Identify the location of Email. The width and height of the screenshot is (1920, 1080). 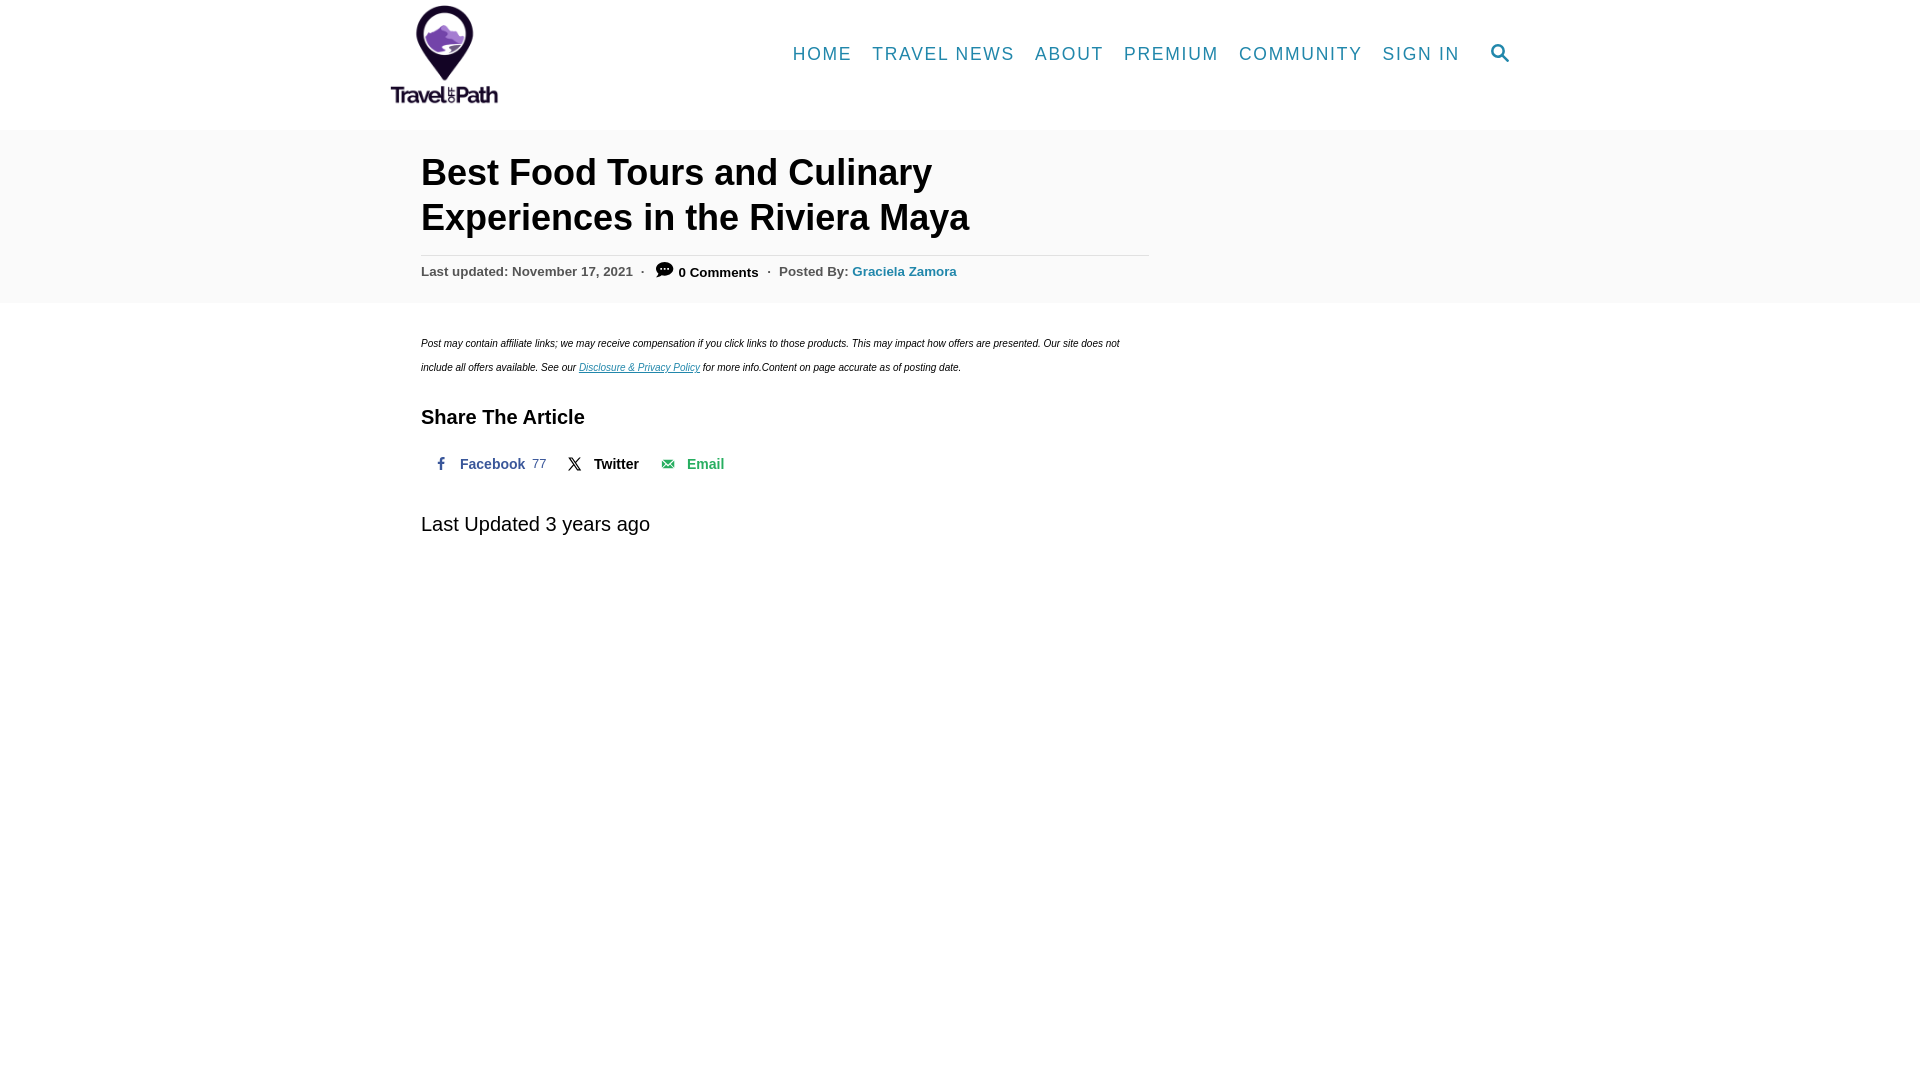
(1170, 54).